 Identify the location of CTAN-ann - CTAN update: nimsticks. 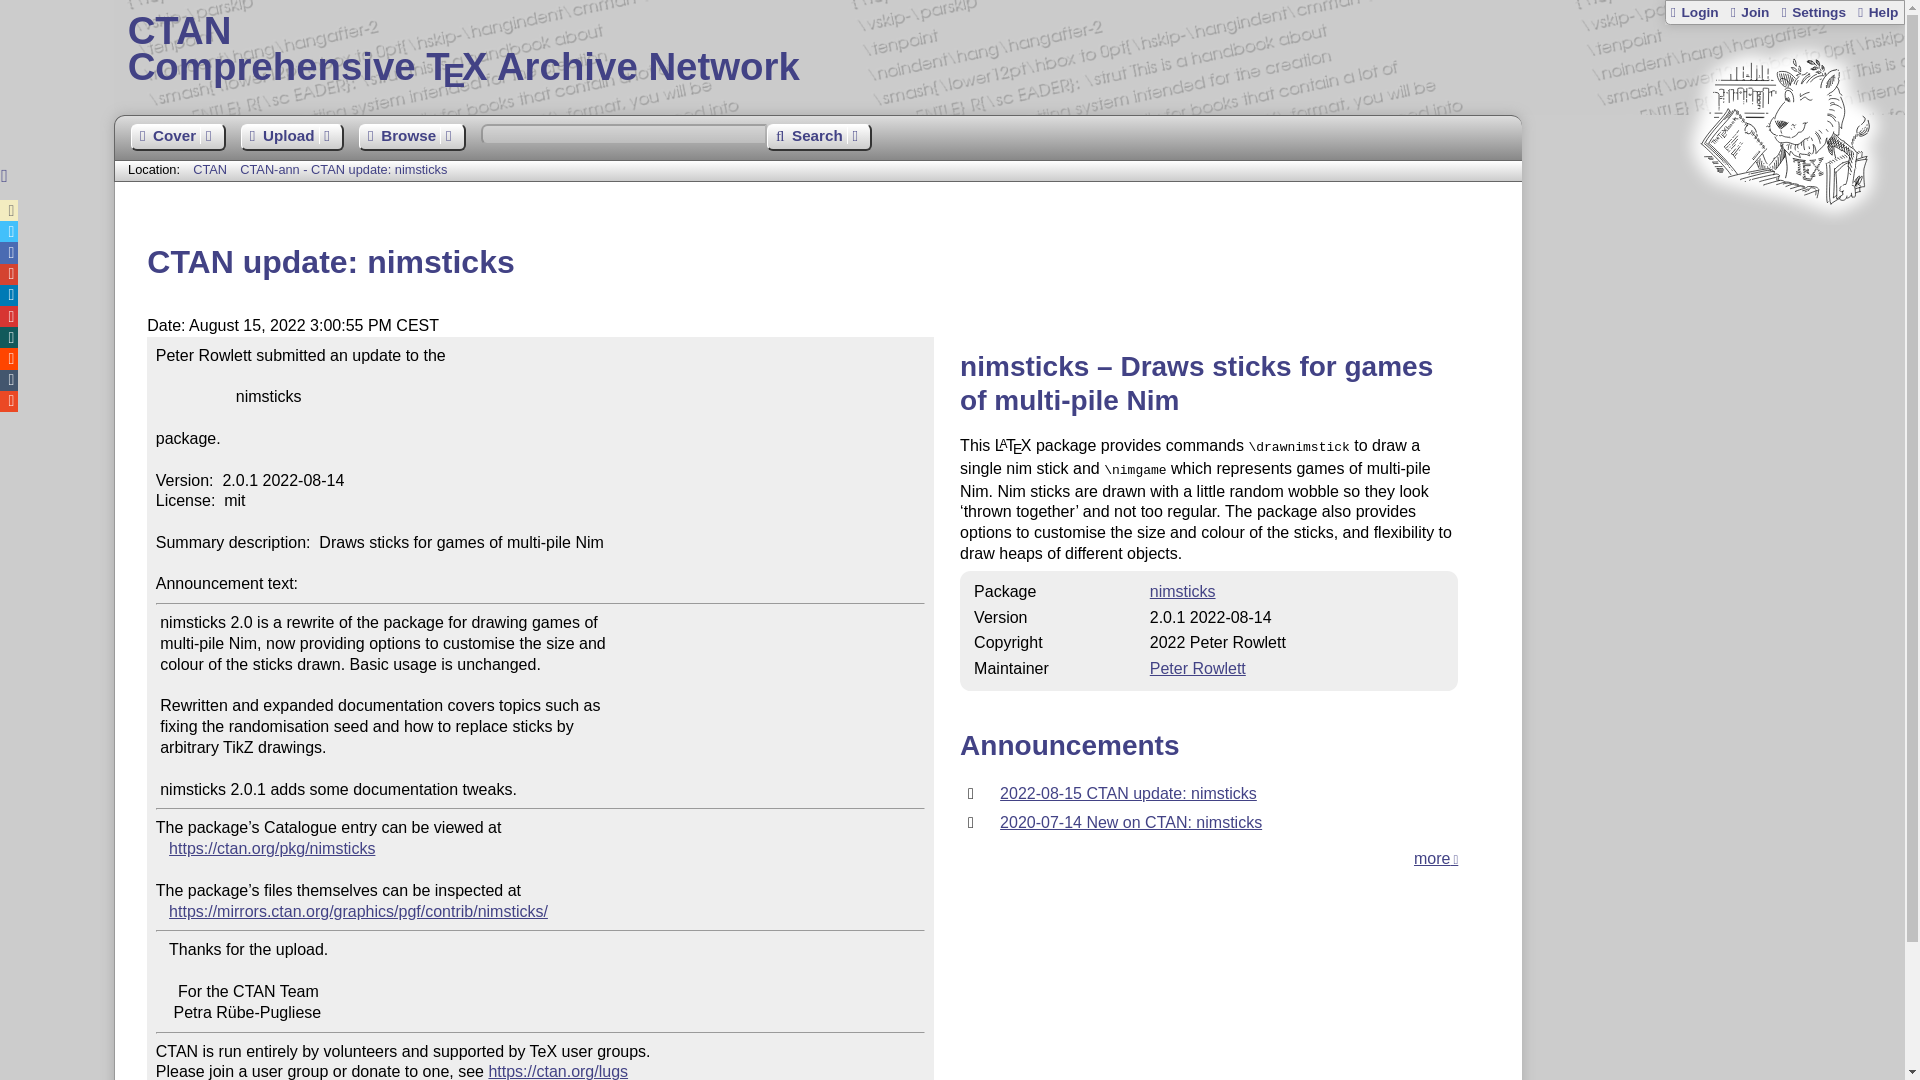
(1784, 242).